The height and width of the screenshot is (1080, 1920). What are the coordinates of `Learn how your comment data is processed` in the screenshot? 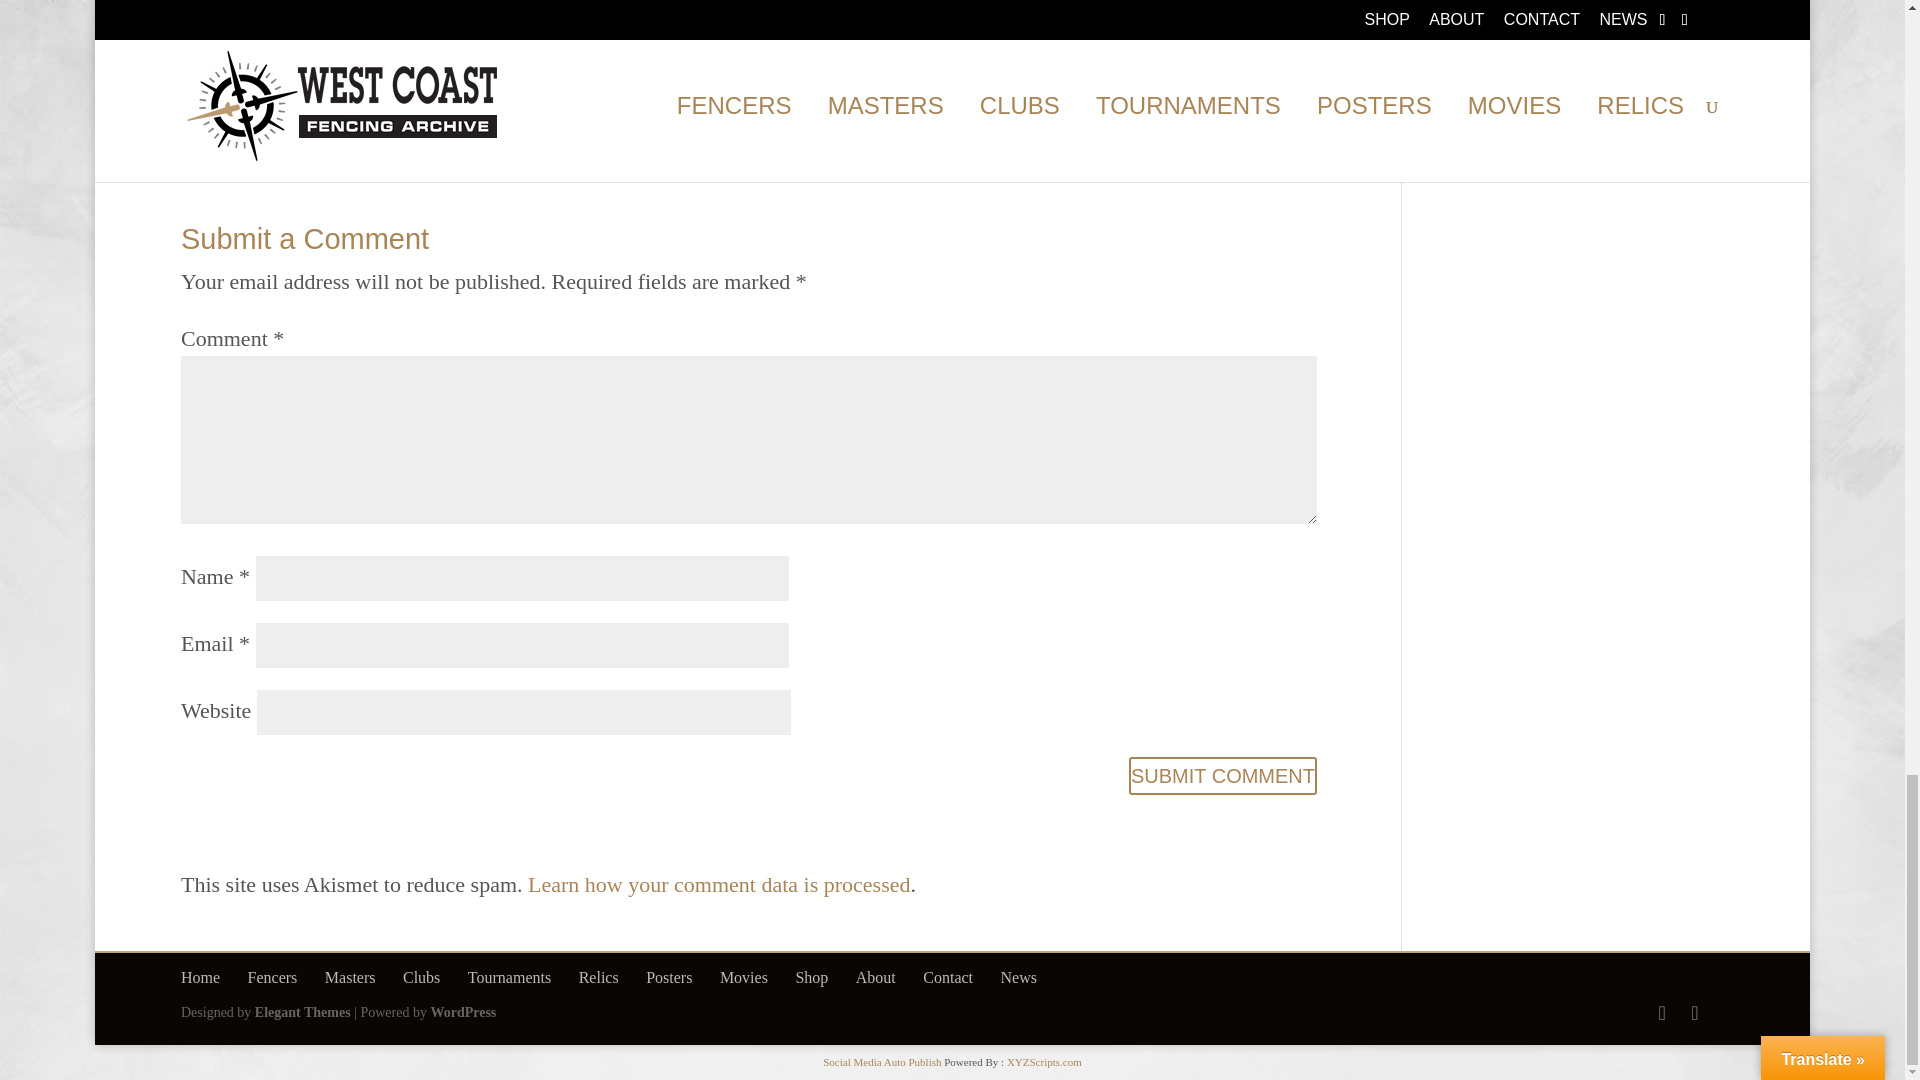 It's located at (719, 884).